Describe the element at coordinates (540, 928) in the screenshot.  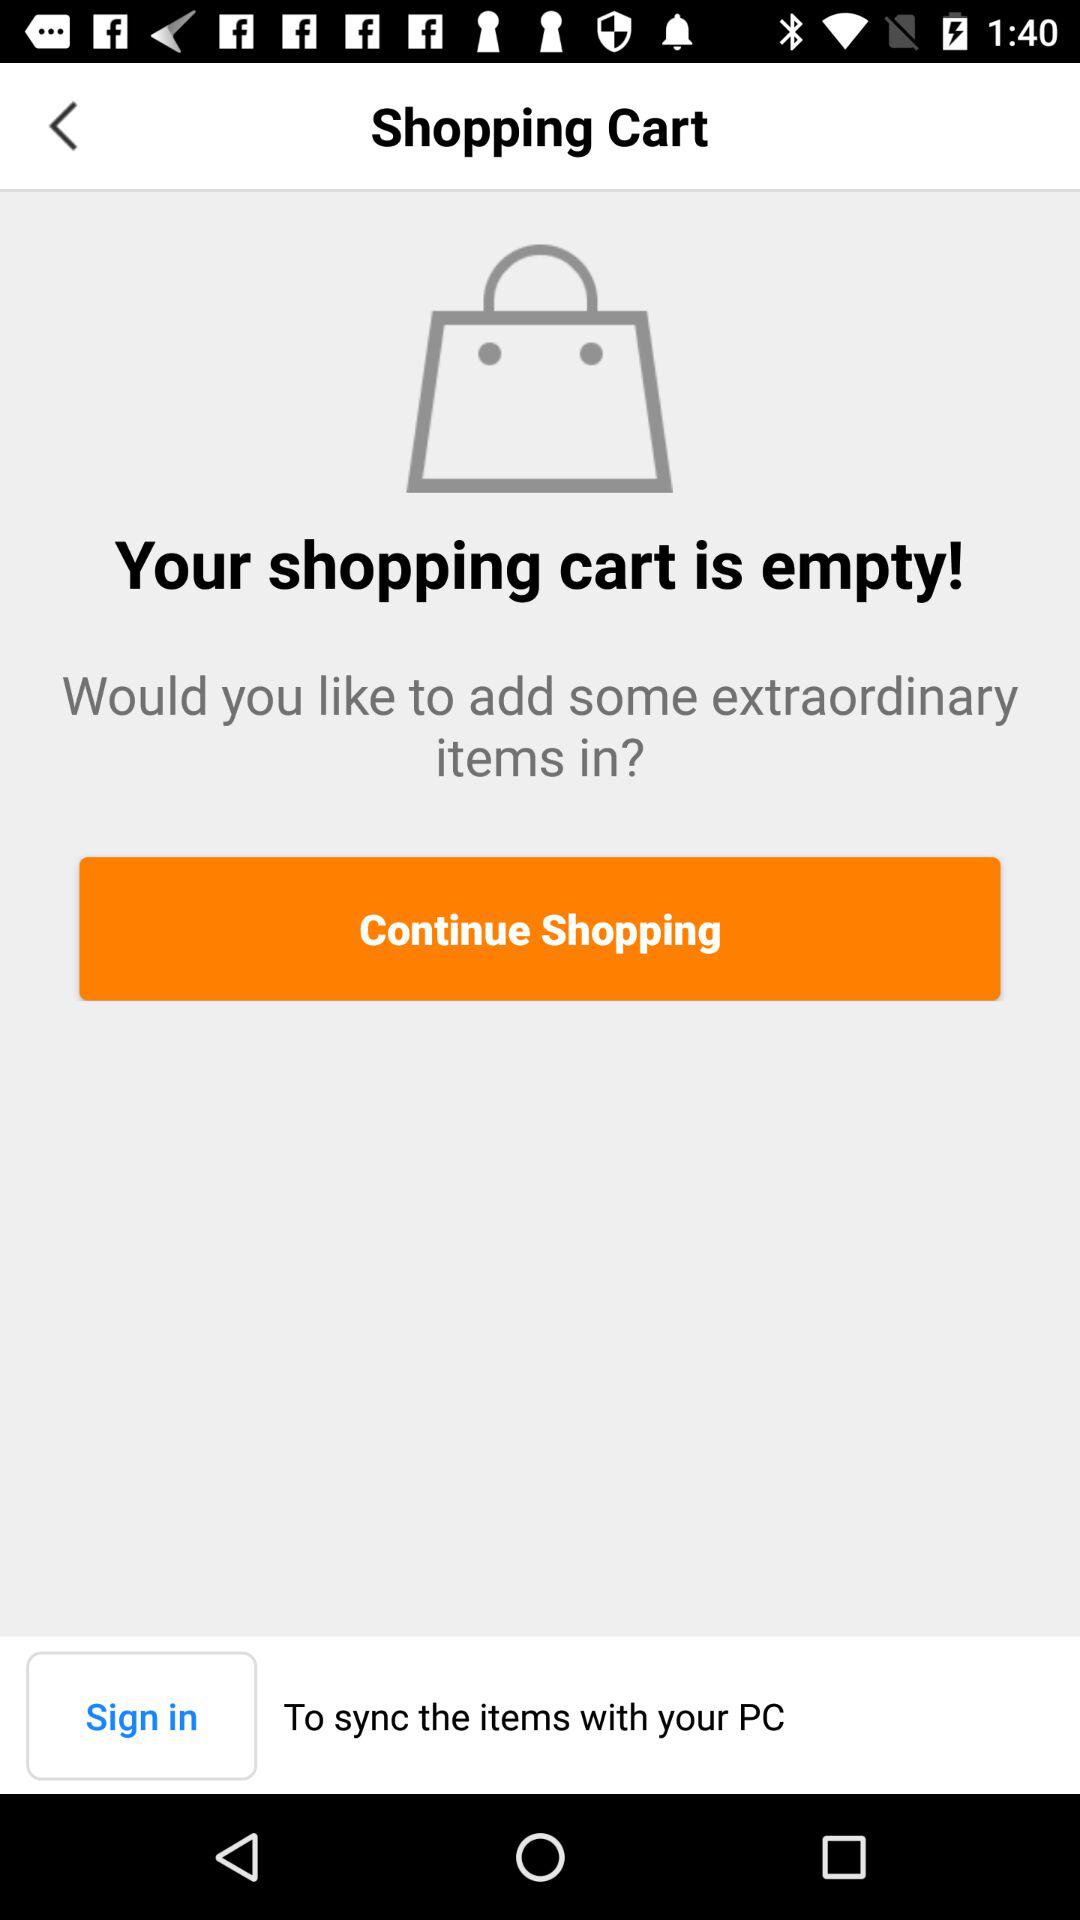
I see `swipe to continue shopping icon` at that location.